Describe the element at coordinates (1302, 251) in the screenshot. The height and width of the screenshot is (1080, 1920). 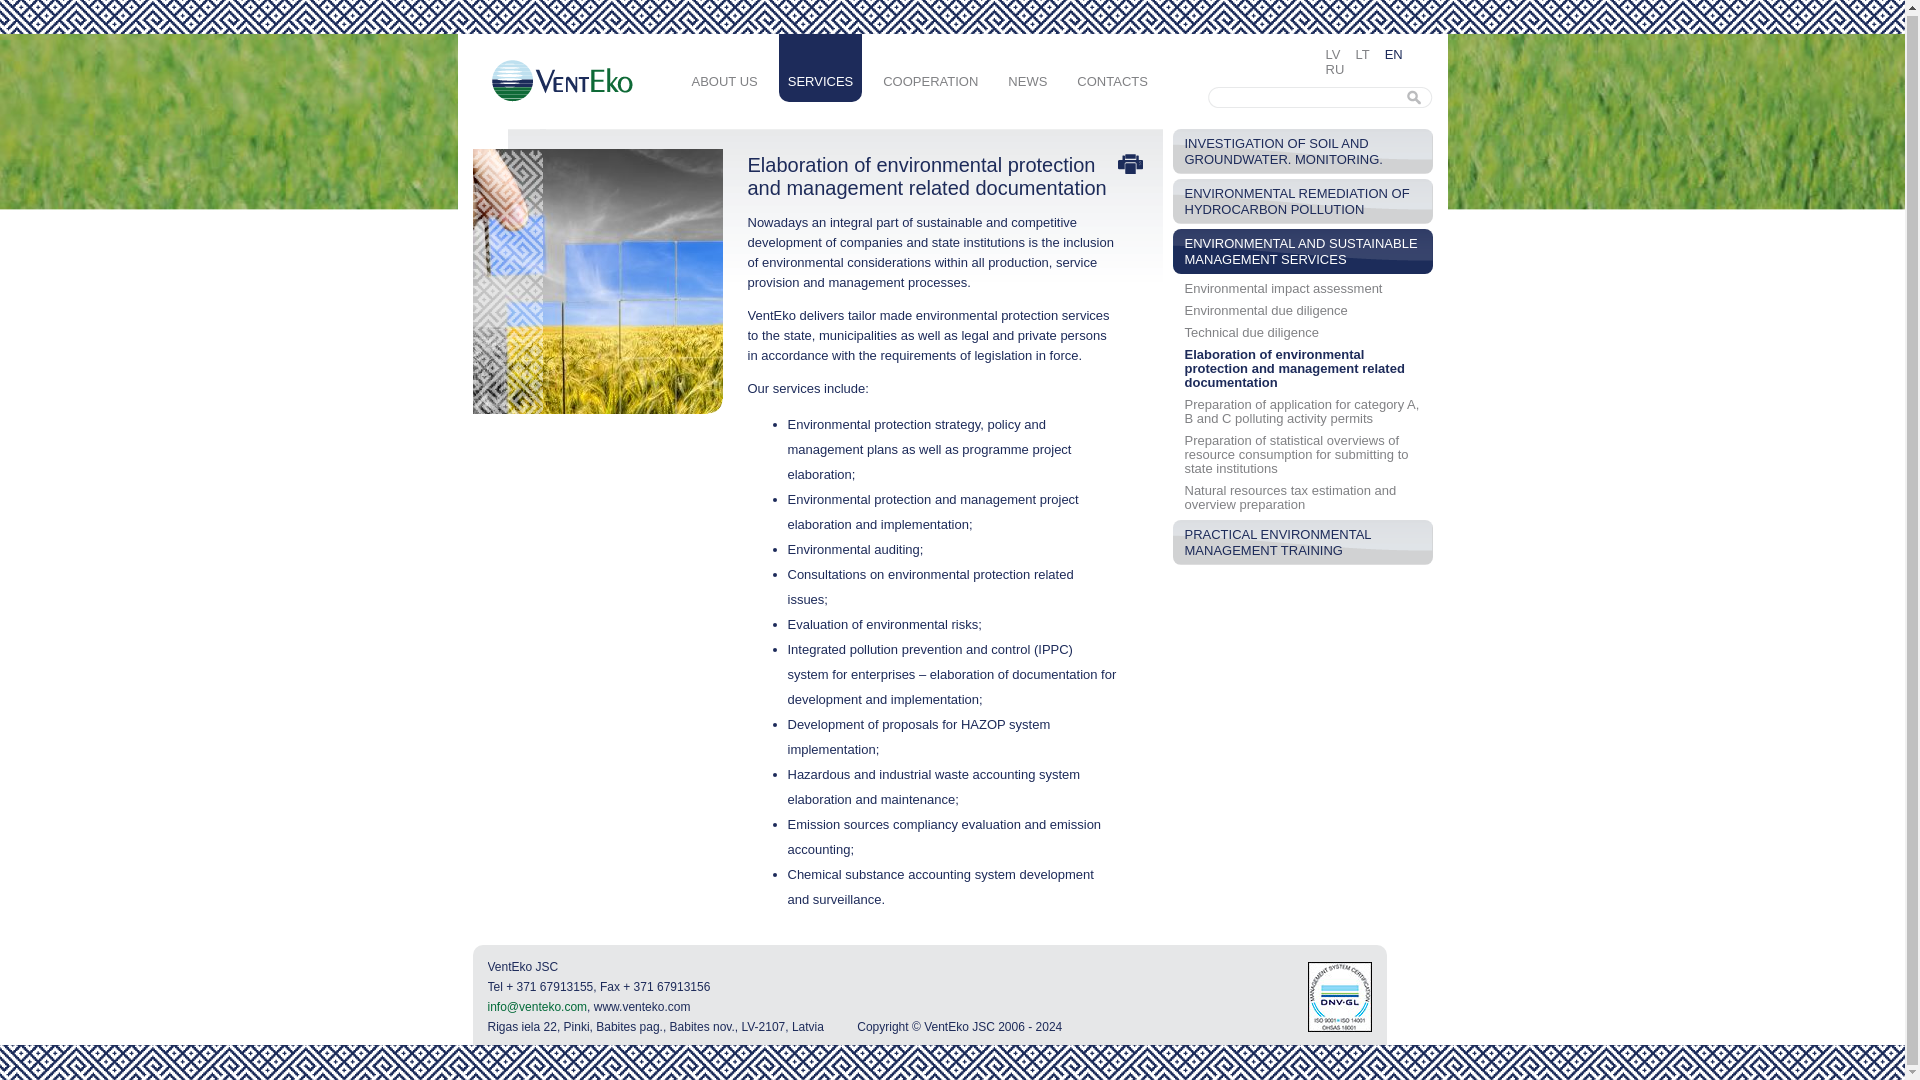
I see `Environmental and sustainable management services` at that location.